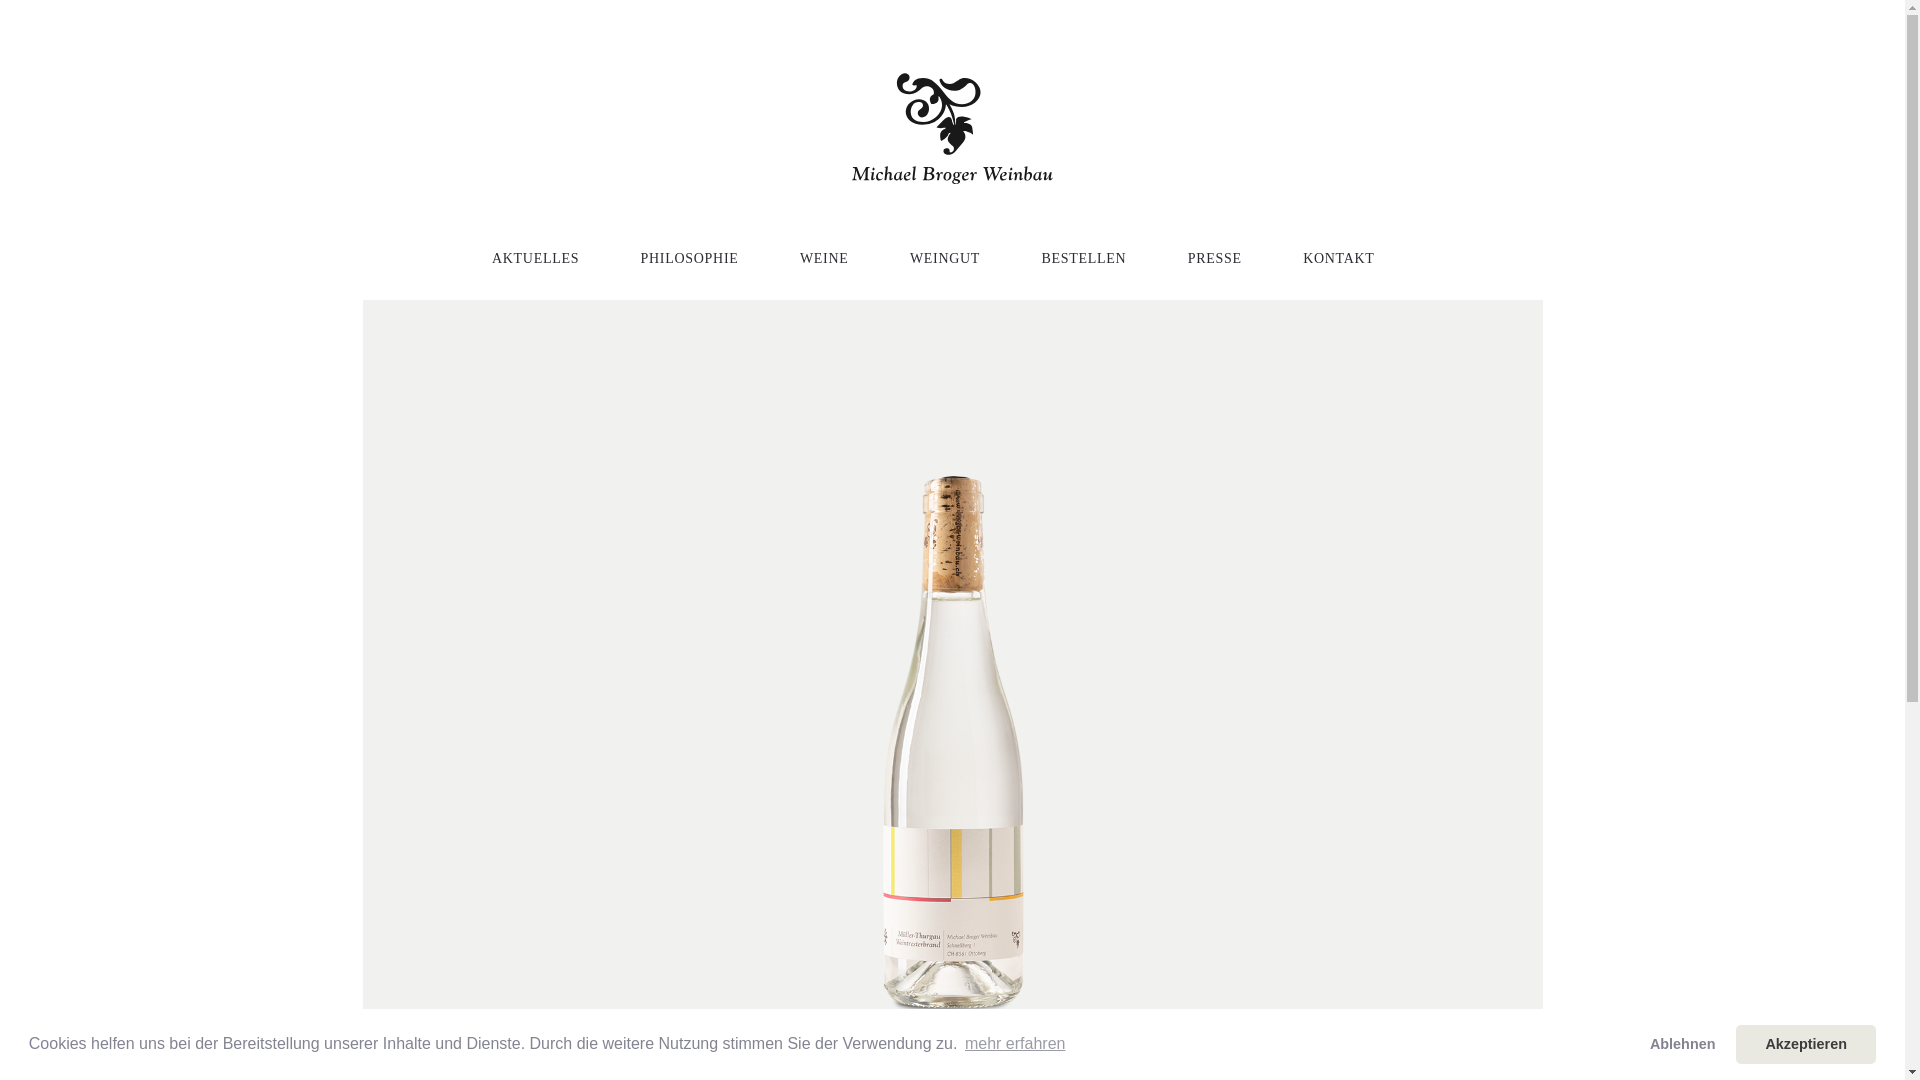  I want to click on Akzeptieren, so click(1806, 1044).